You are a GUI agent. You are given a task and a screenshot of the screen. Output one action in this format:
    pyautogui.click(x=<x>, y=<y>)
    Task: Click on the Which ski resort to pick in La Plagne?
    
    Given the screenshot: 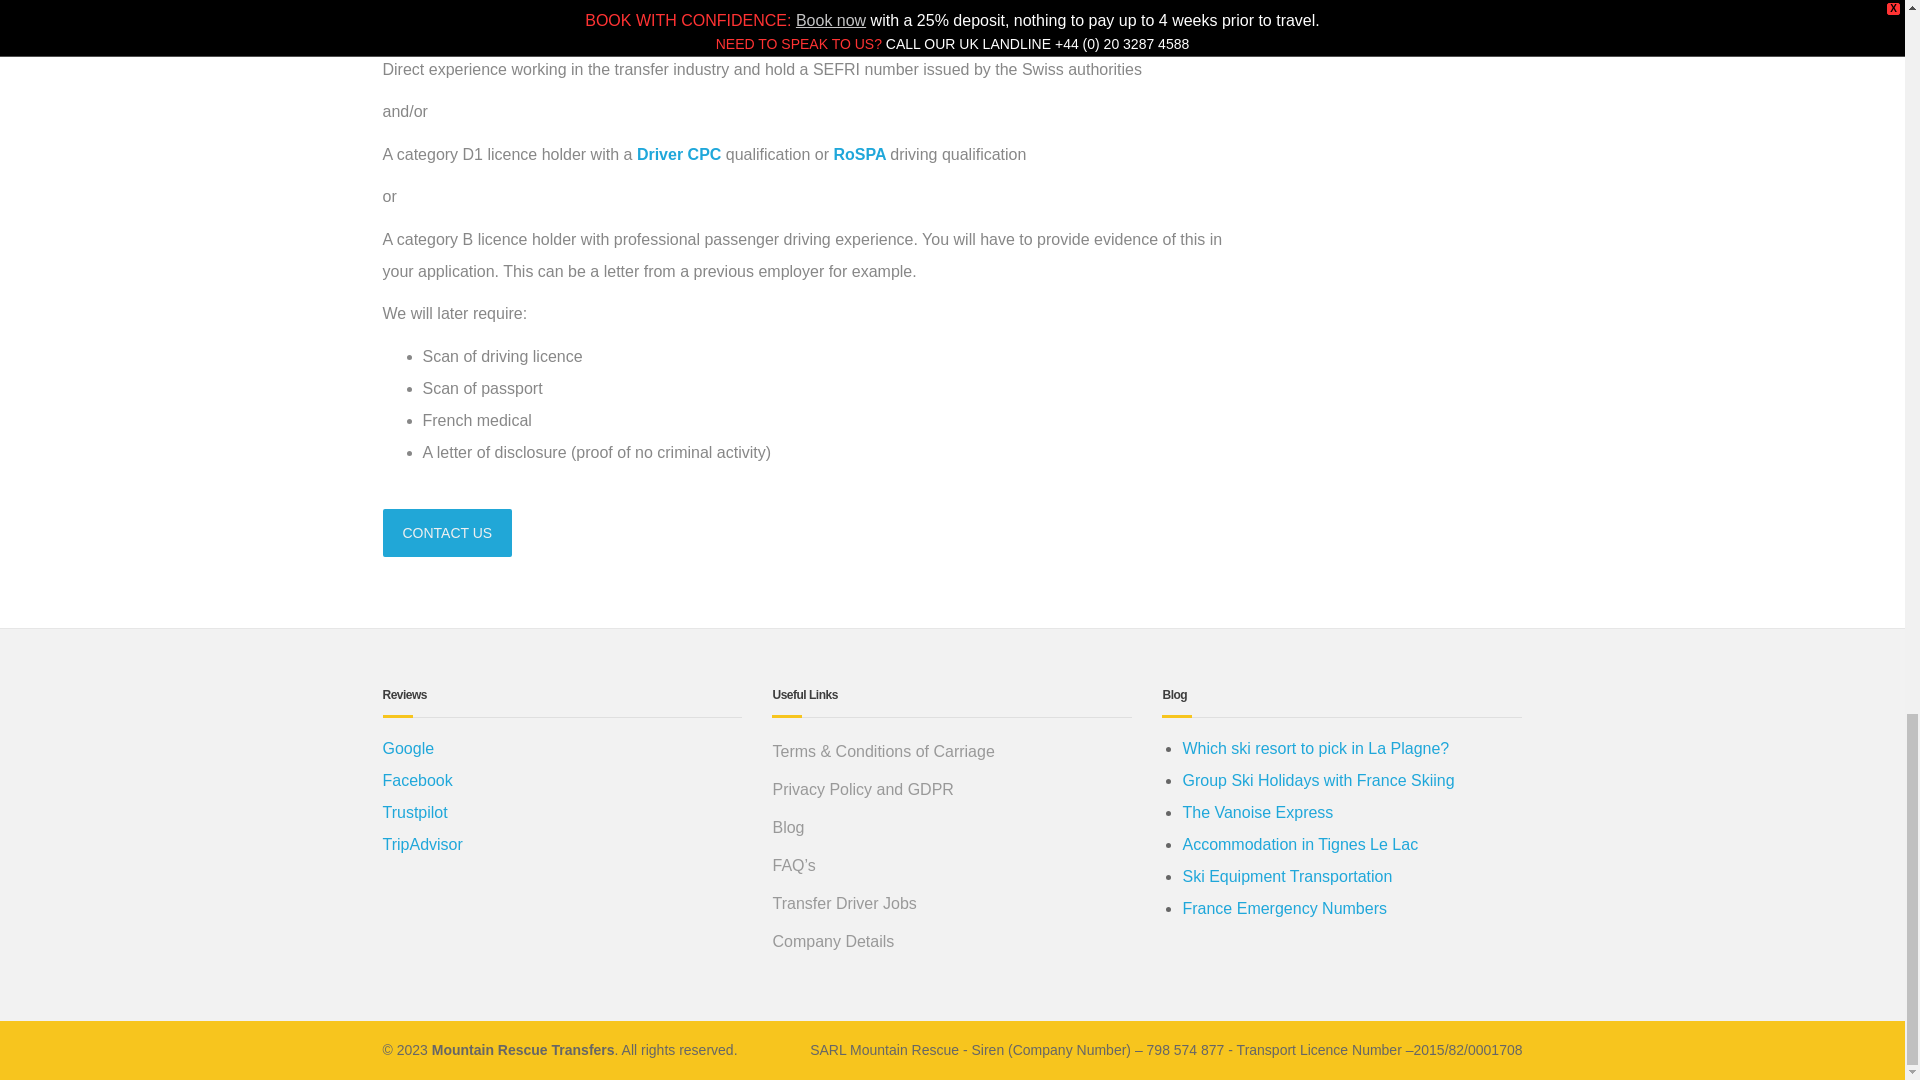 What is the action you would take?
    pyautogui.click(x=1316, y=748)
    